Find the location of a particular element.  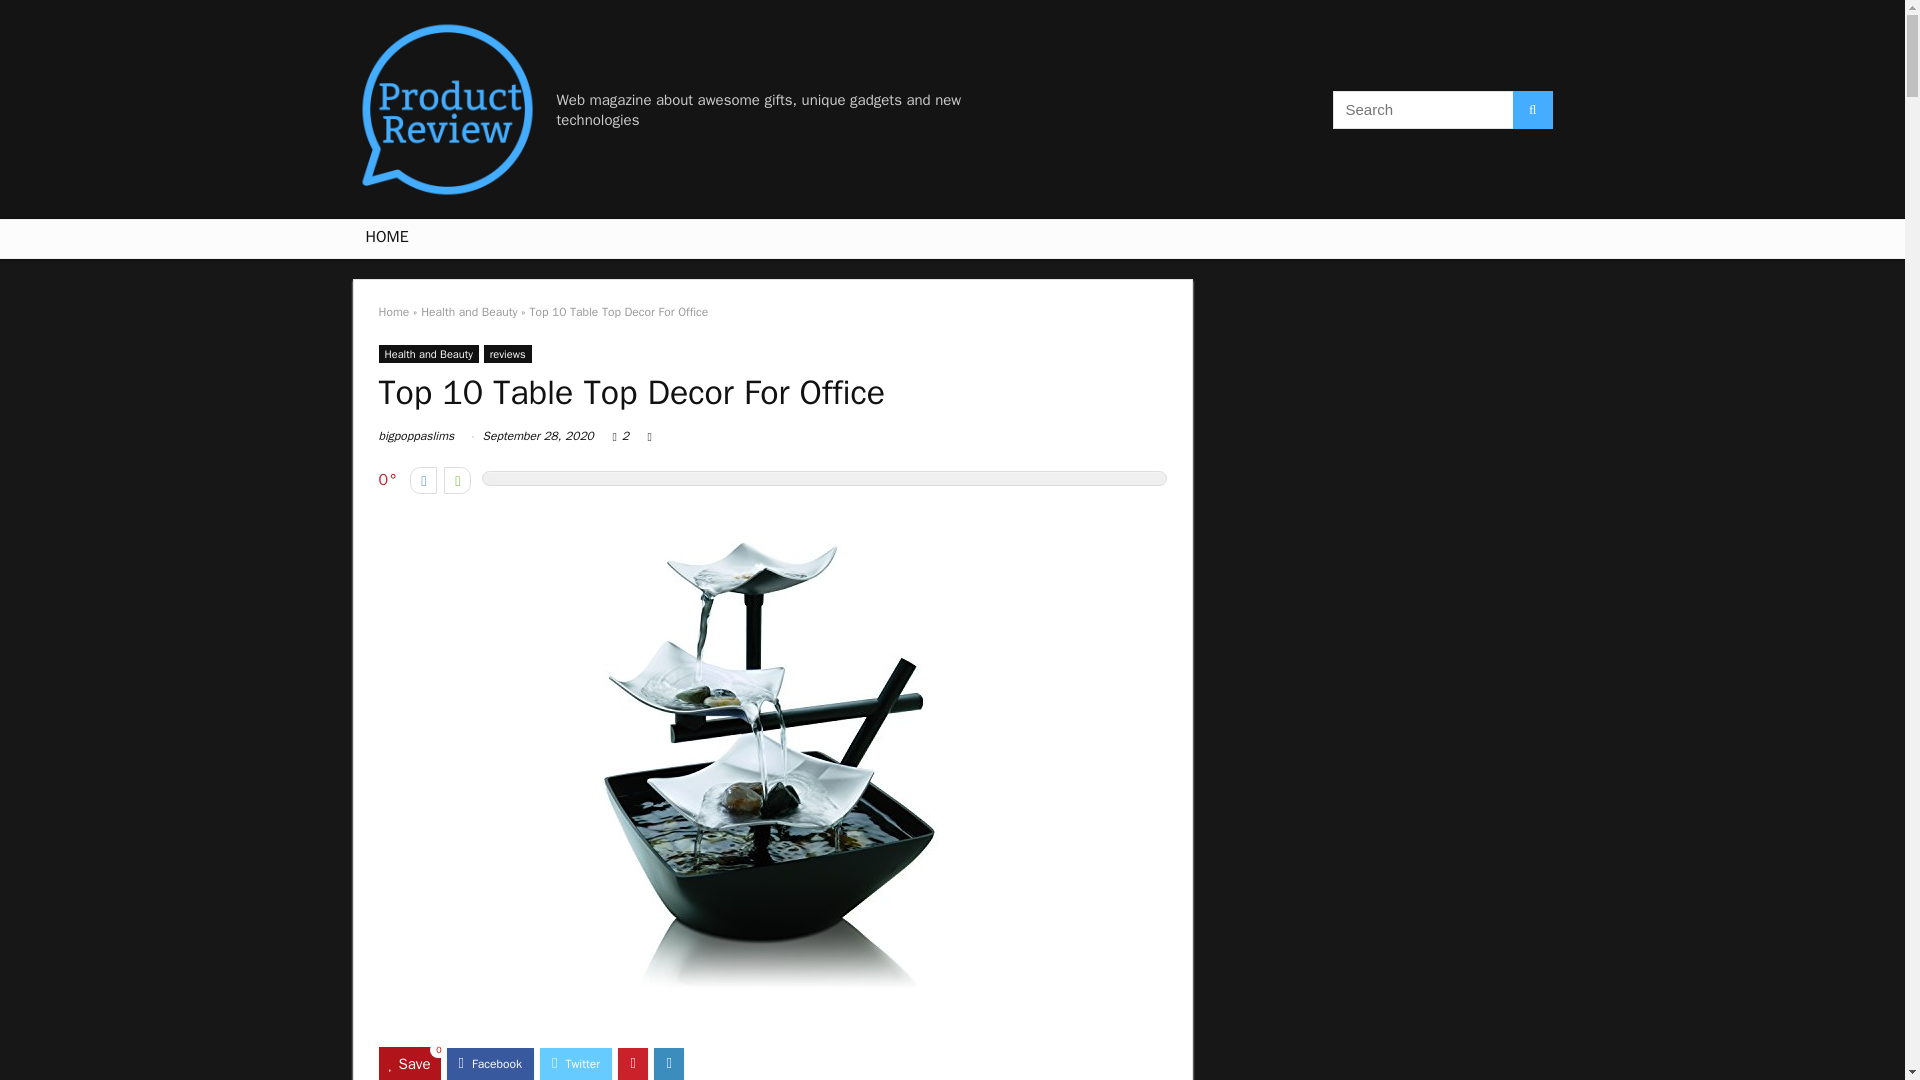

Vote down is located at coordinates (424, 480).